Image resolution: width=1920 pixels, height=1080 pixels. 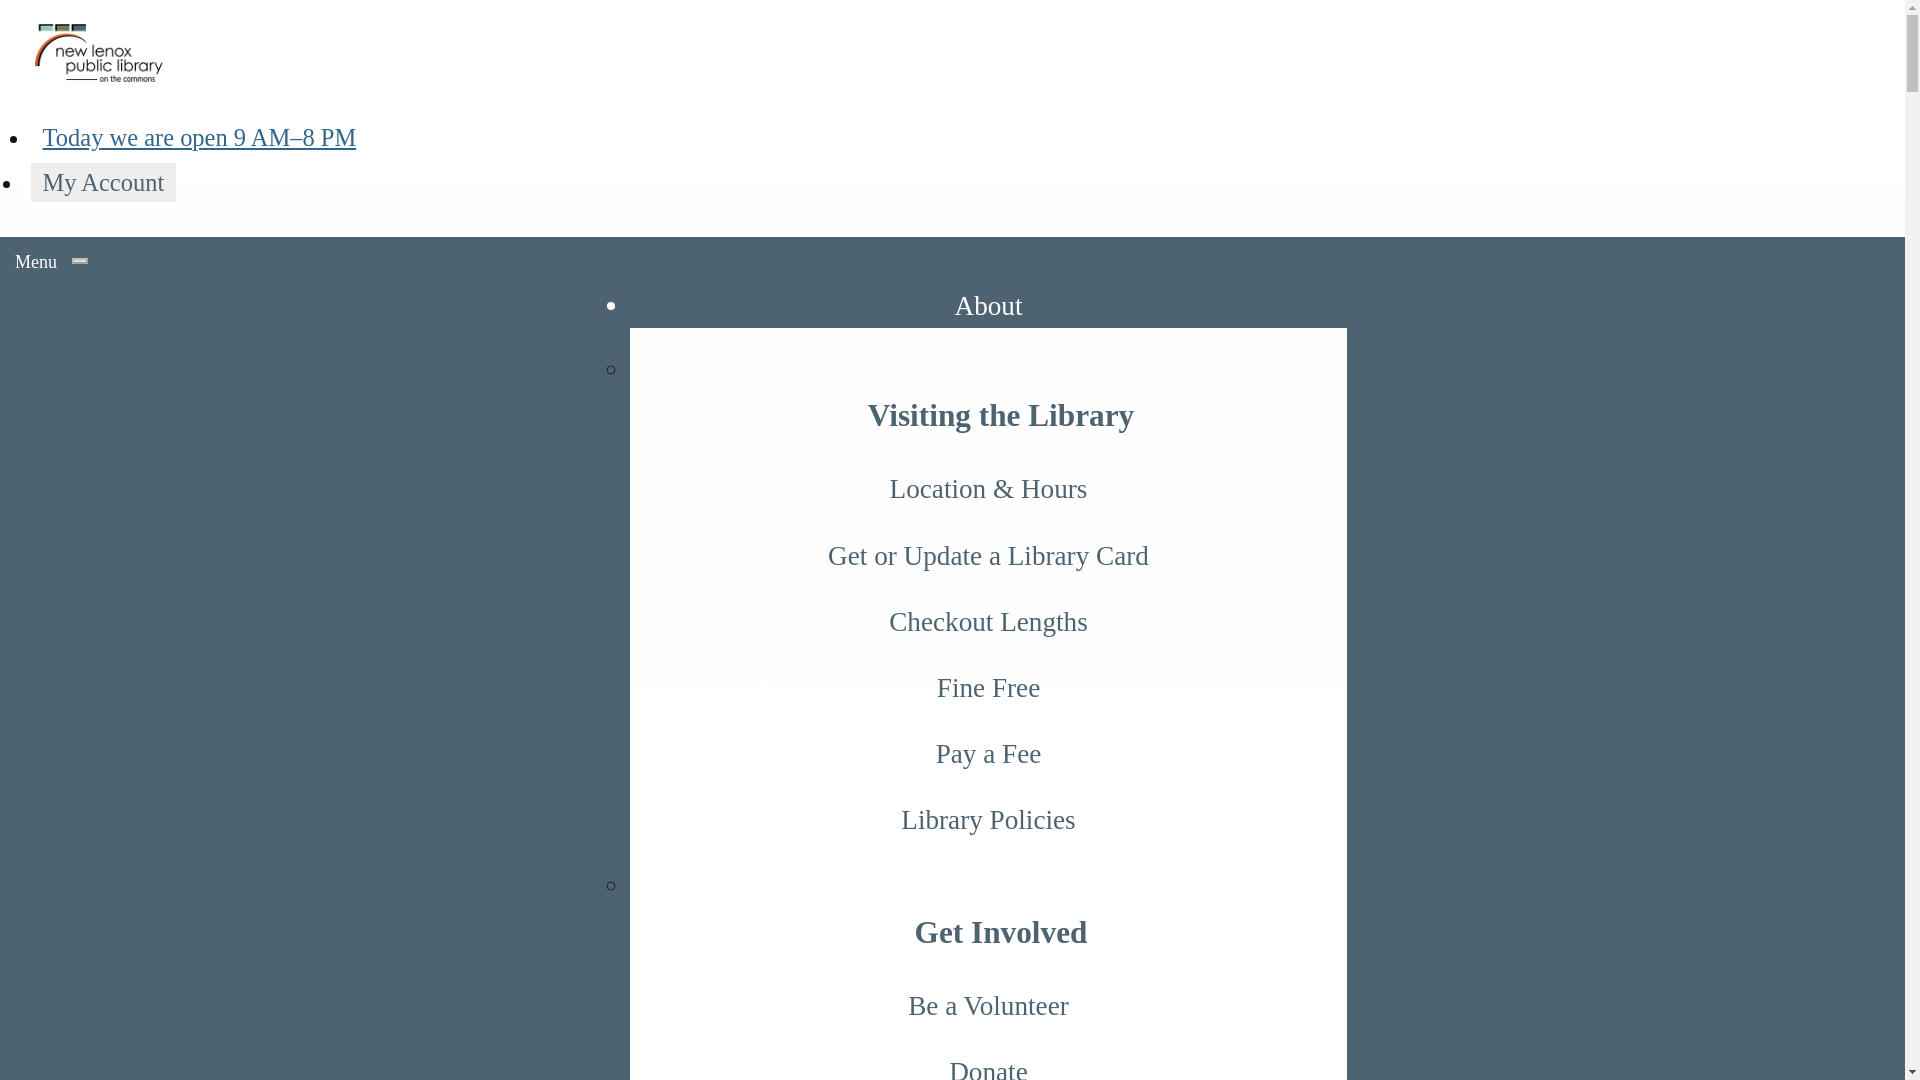 What do you see at coordinates (988, 1006) in the screenshot?
I see `Be a Volunteer` at bounding box center [988, 1006].